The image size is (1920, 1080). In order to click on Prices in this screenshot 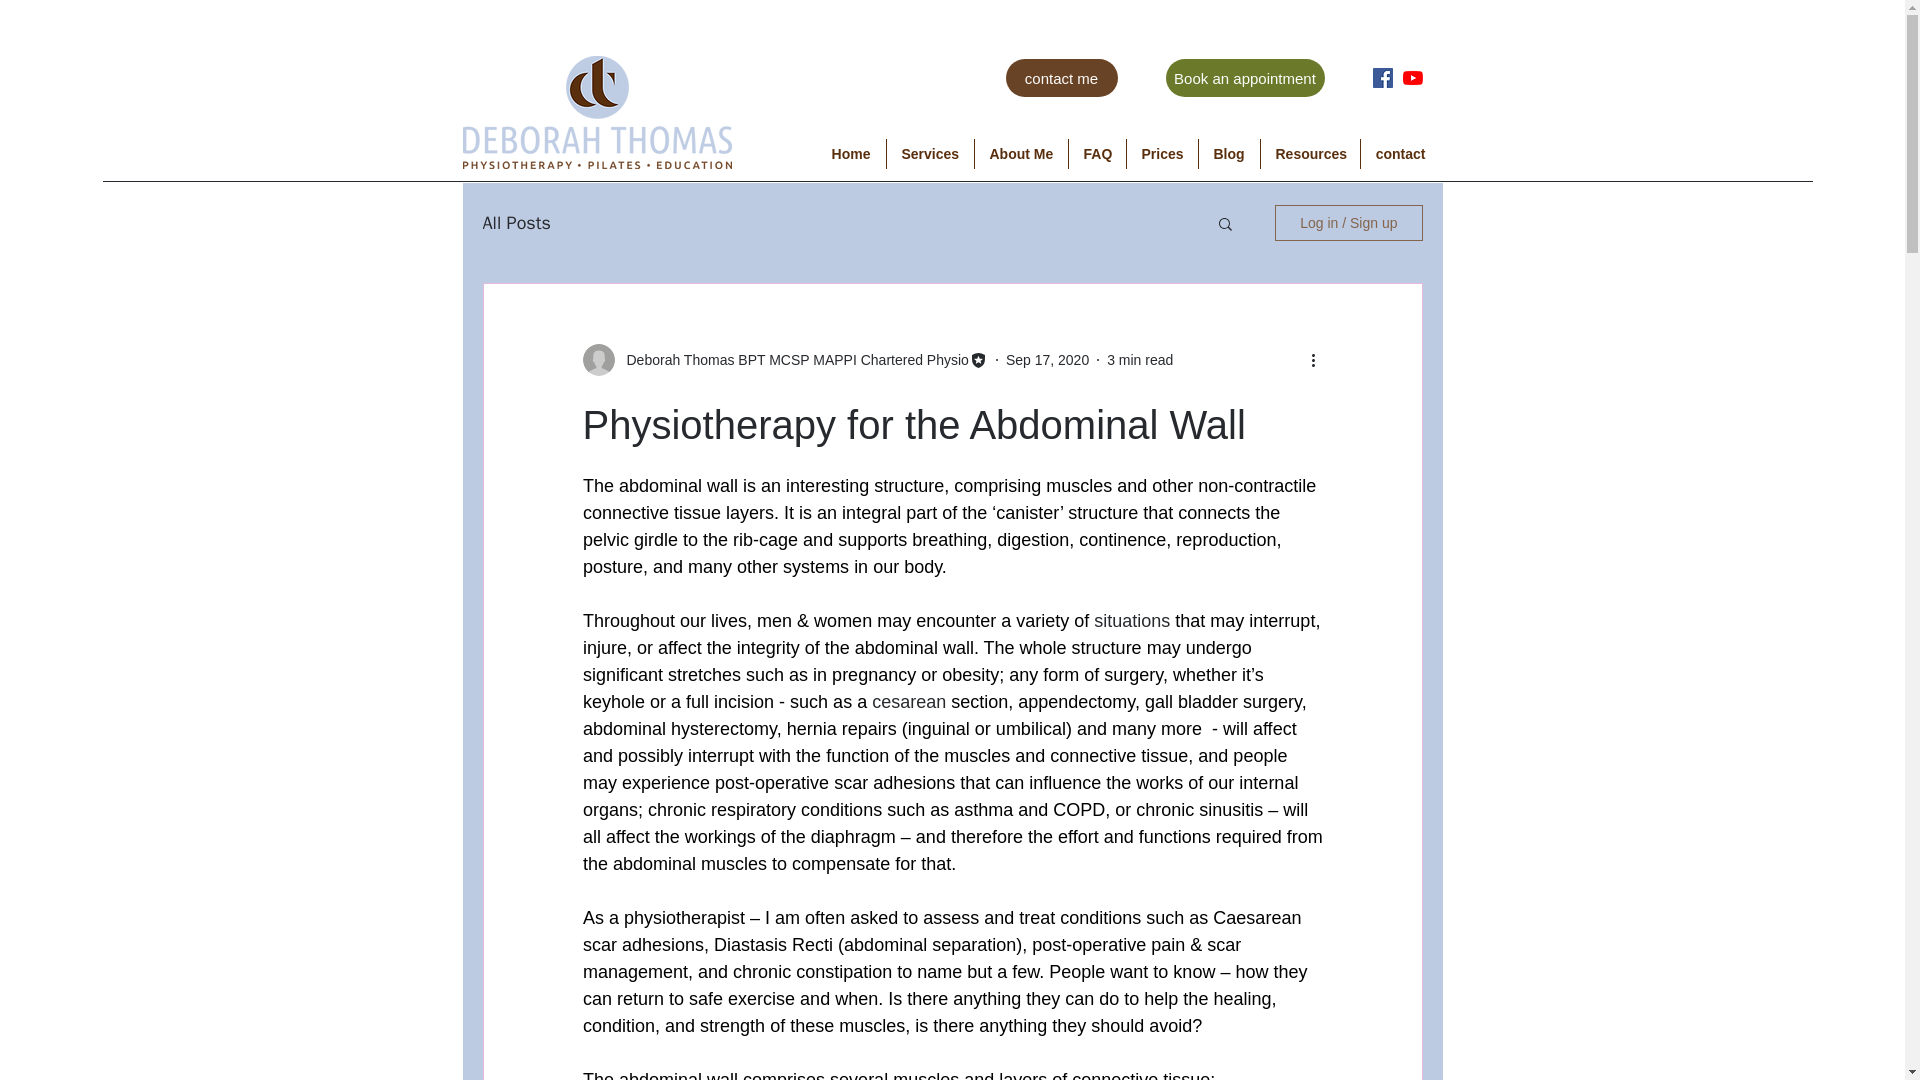, I will do `click(1160, 154)`.